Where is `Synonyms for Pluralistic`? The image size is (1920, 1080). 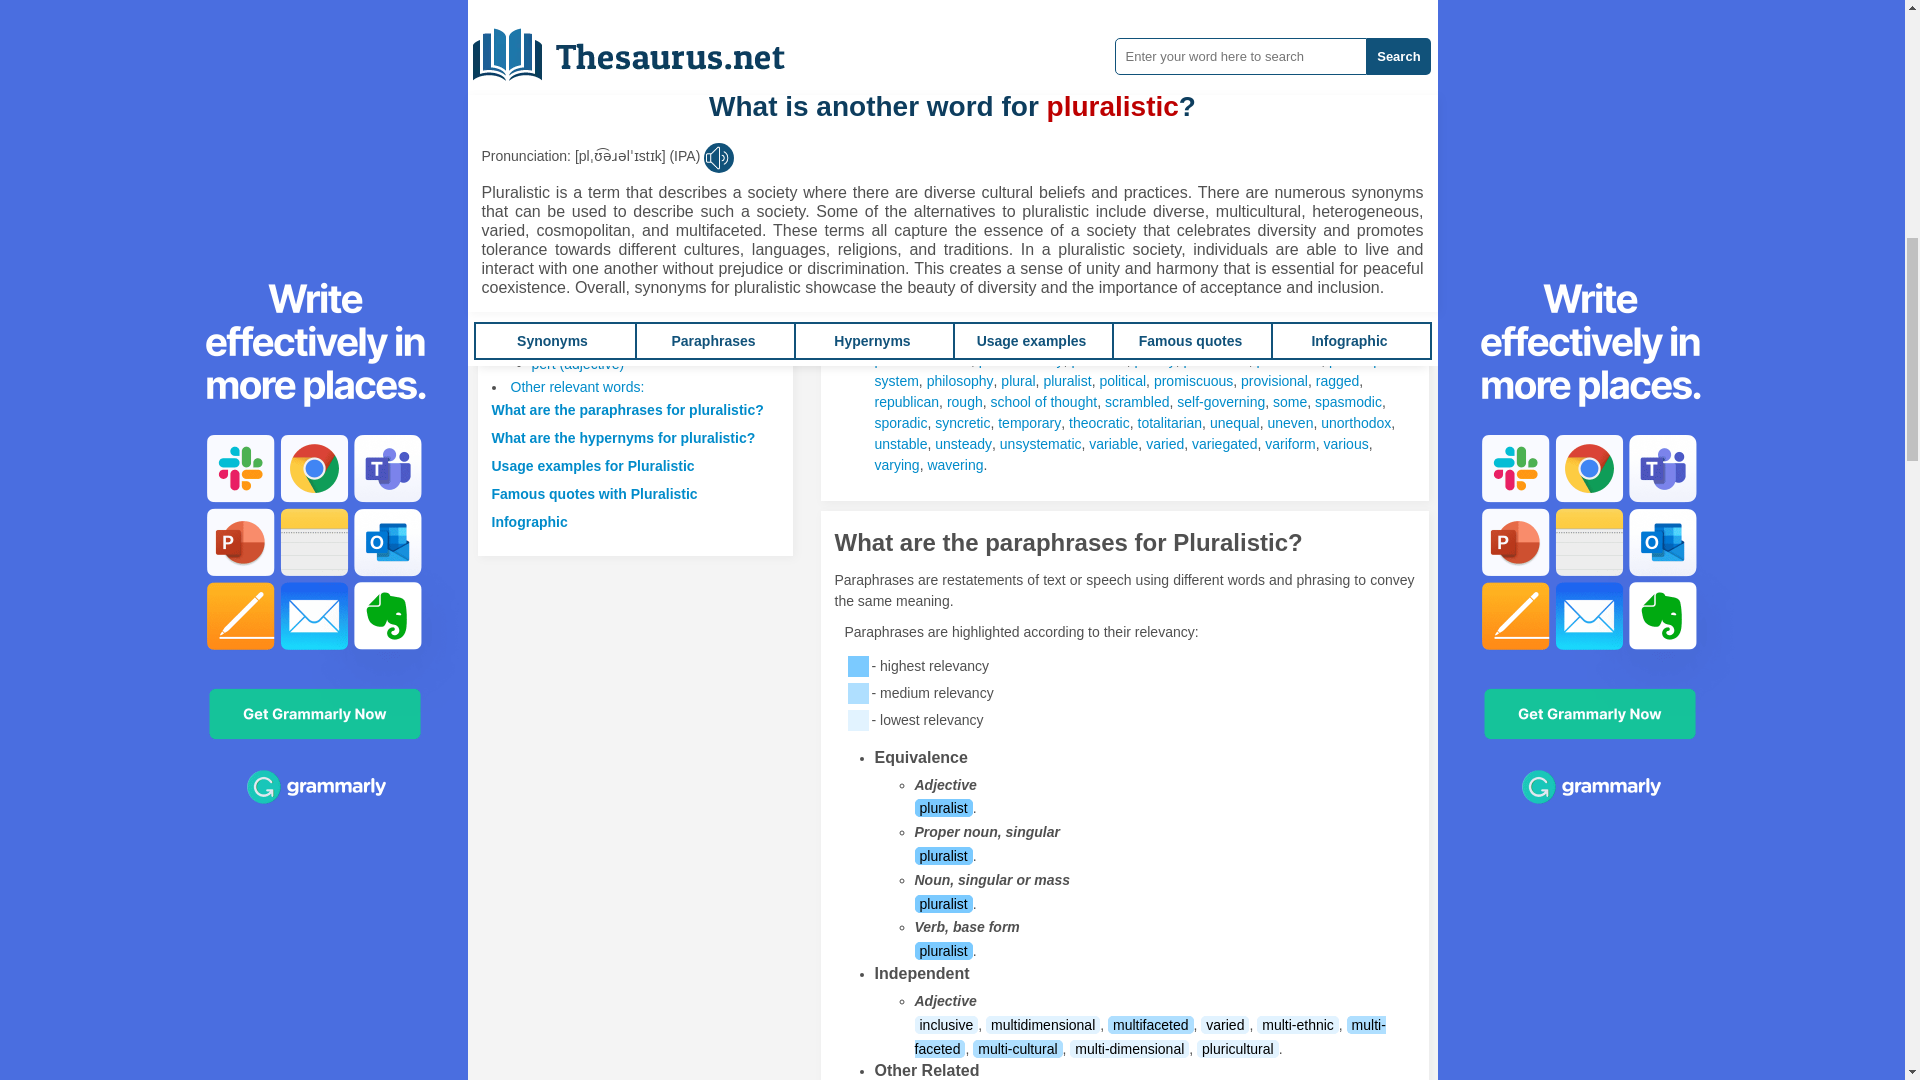 Synonyms for Pluralistic is located at coordinates (1274, 86).